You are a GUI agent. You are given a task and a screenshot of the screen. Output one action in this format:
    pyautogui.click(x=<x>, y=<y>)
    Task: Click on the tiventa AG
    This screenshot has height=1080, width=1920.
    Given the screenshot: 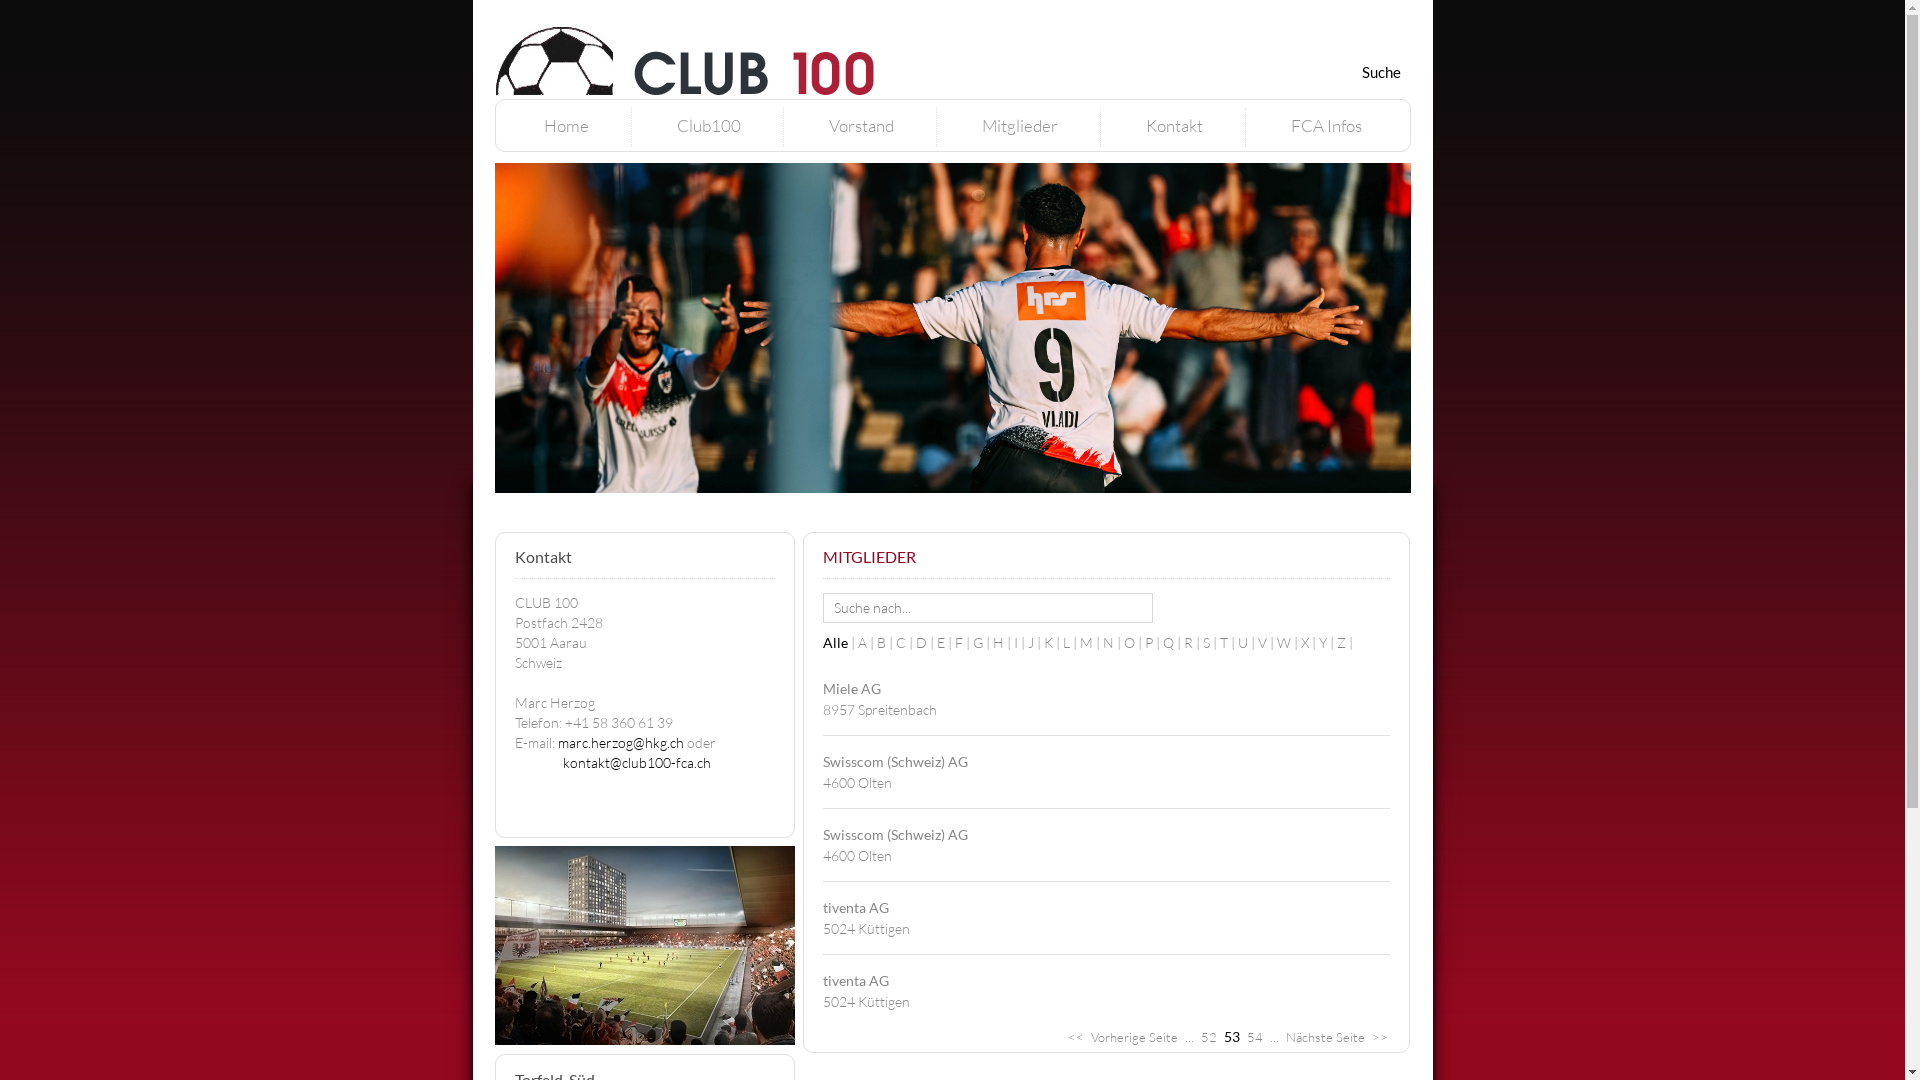 What is the action you would take?
    pyautogui.click(x=855, y=980)
    